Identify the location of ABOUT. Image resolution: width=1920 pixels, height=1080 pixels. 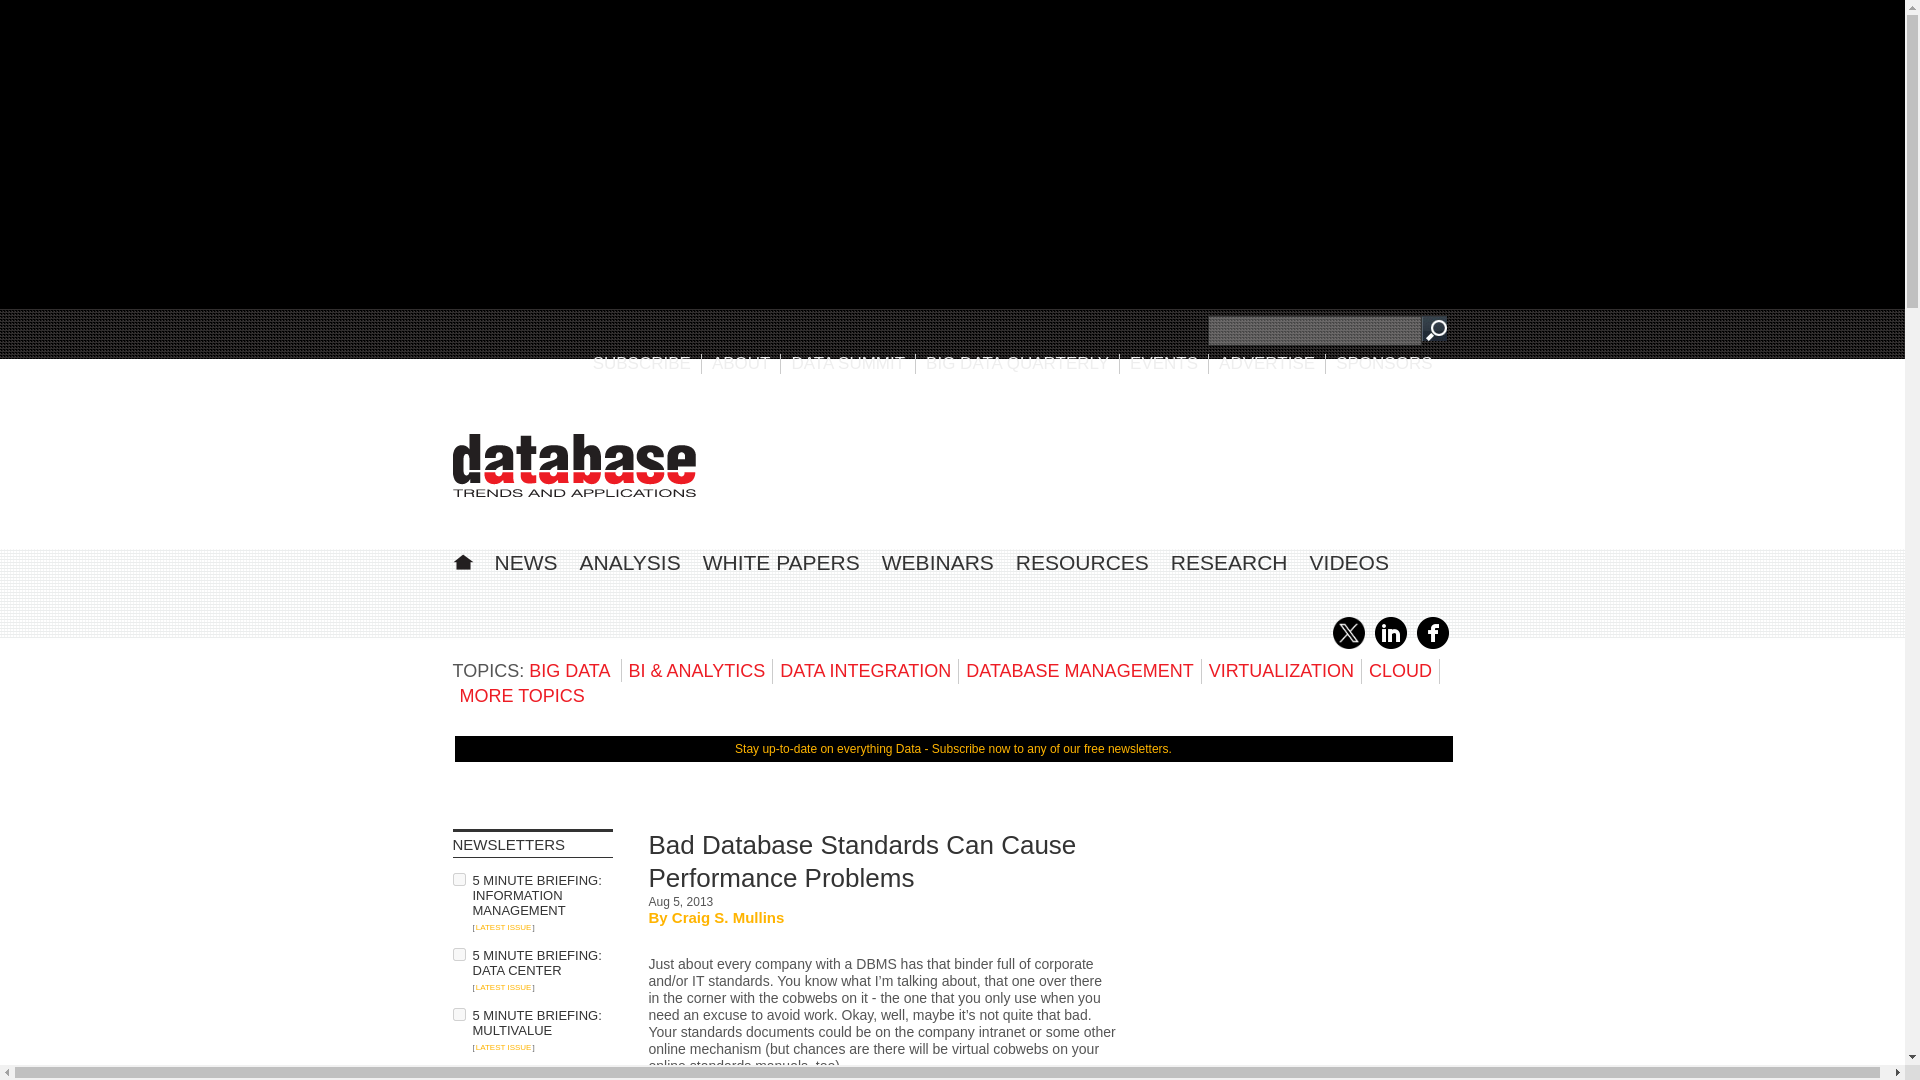
(742, 363).